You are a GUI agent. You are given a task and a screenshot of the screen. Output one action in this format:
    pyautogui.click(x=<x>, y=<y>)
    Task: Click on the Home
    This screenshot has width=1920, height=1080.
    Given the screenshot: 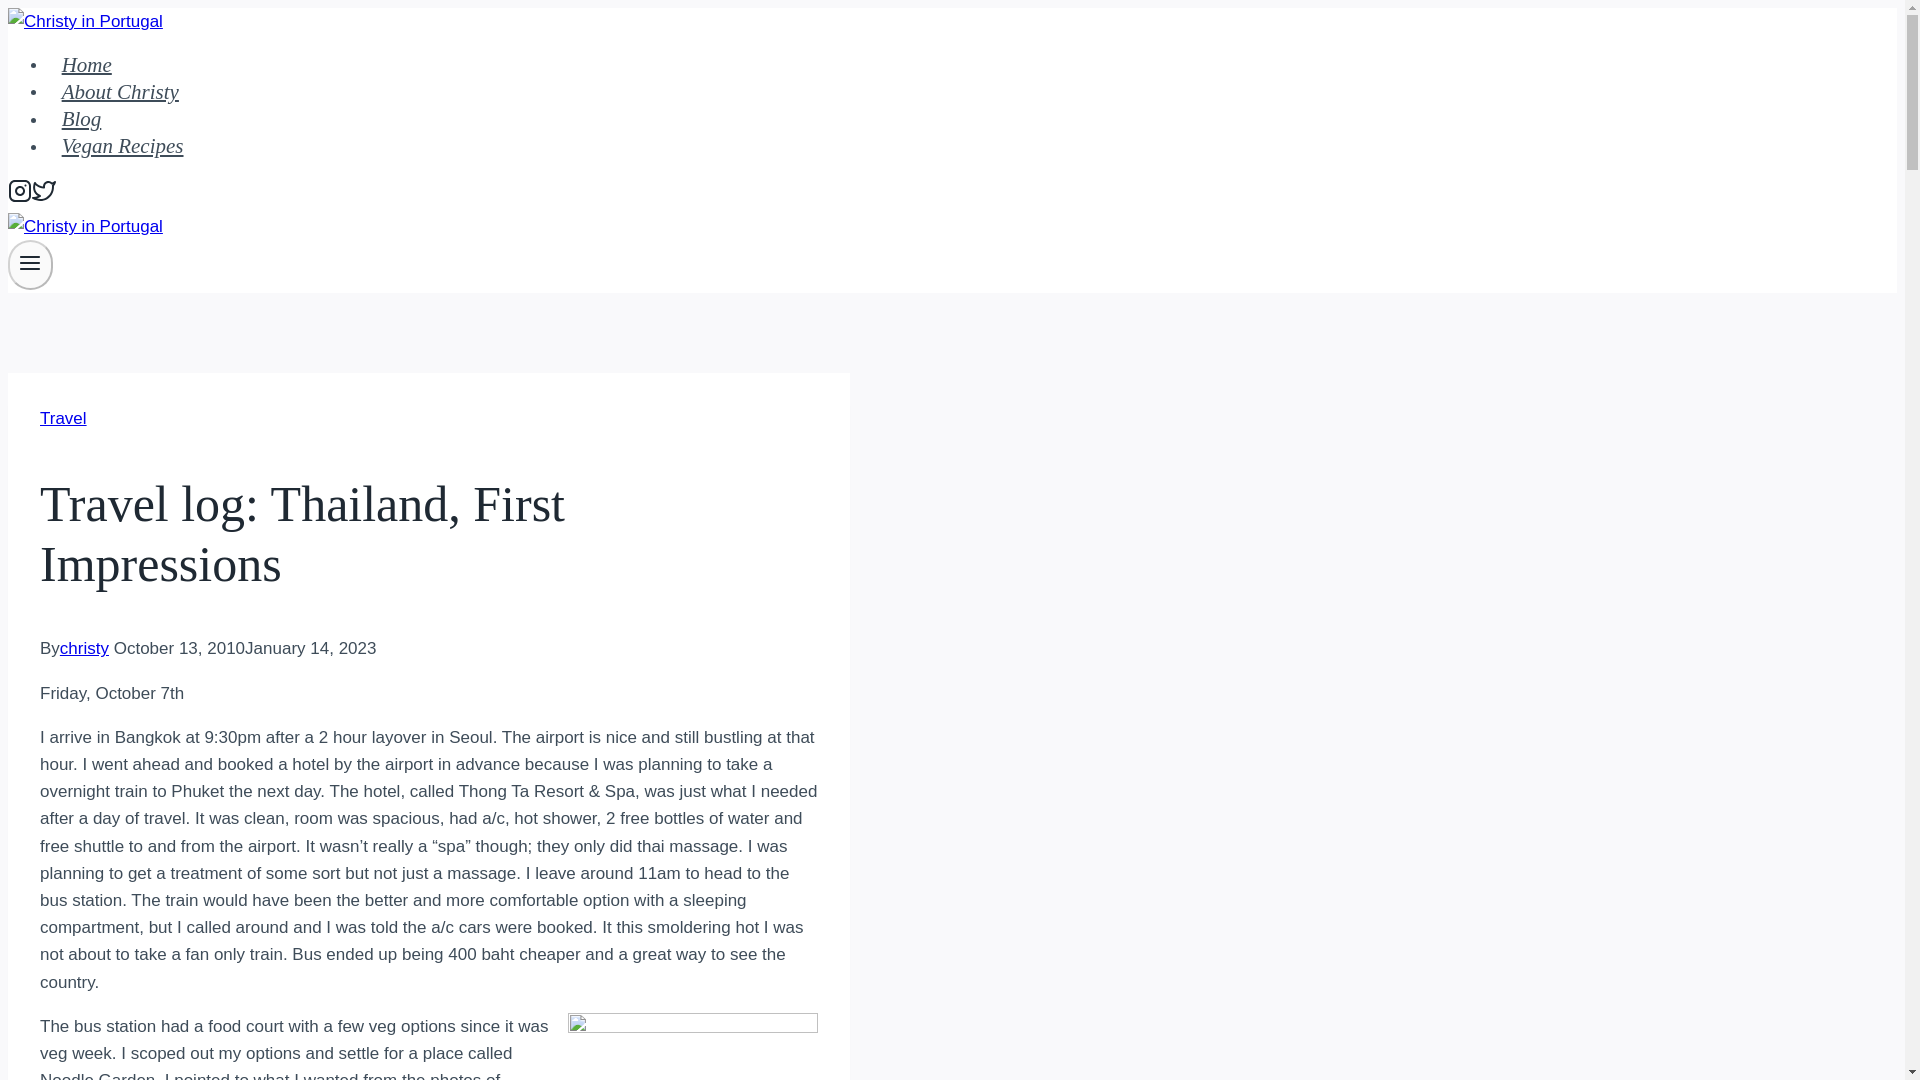 What is the action you would take?
    pyautogui.click(x=86, y=64)
    